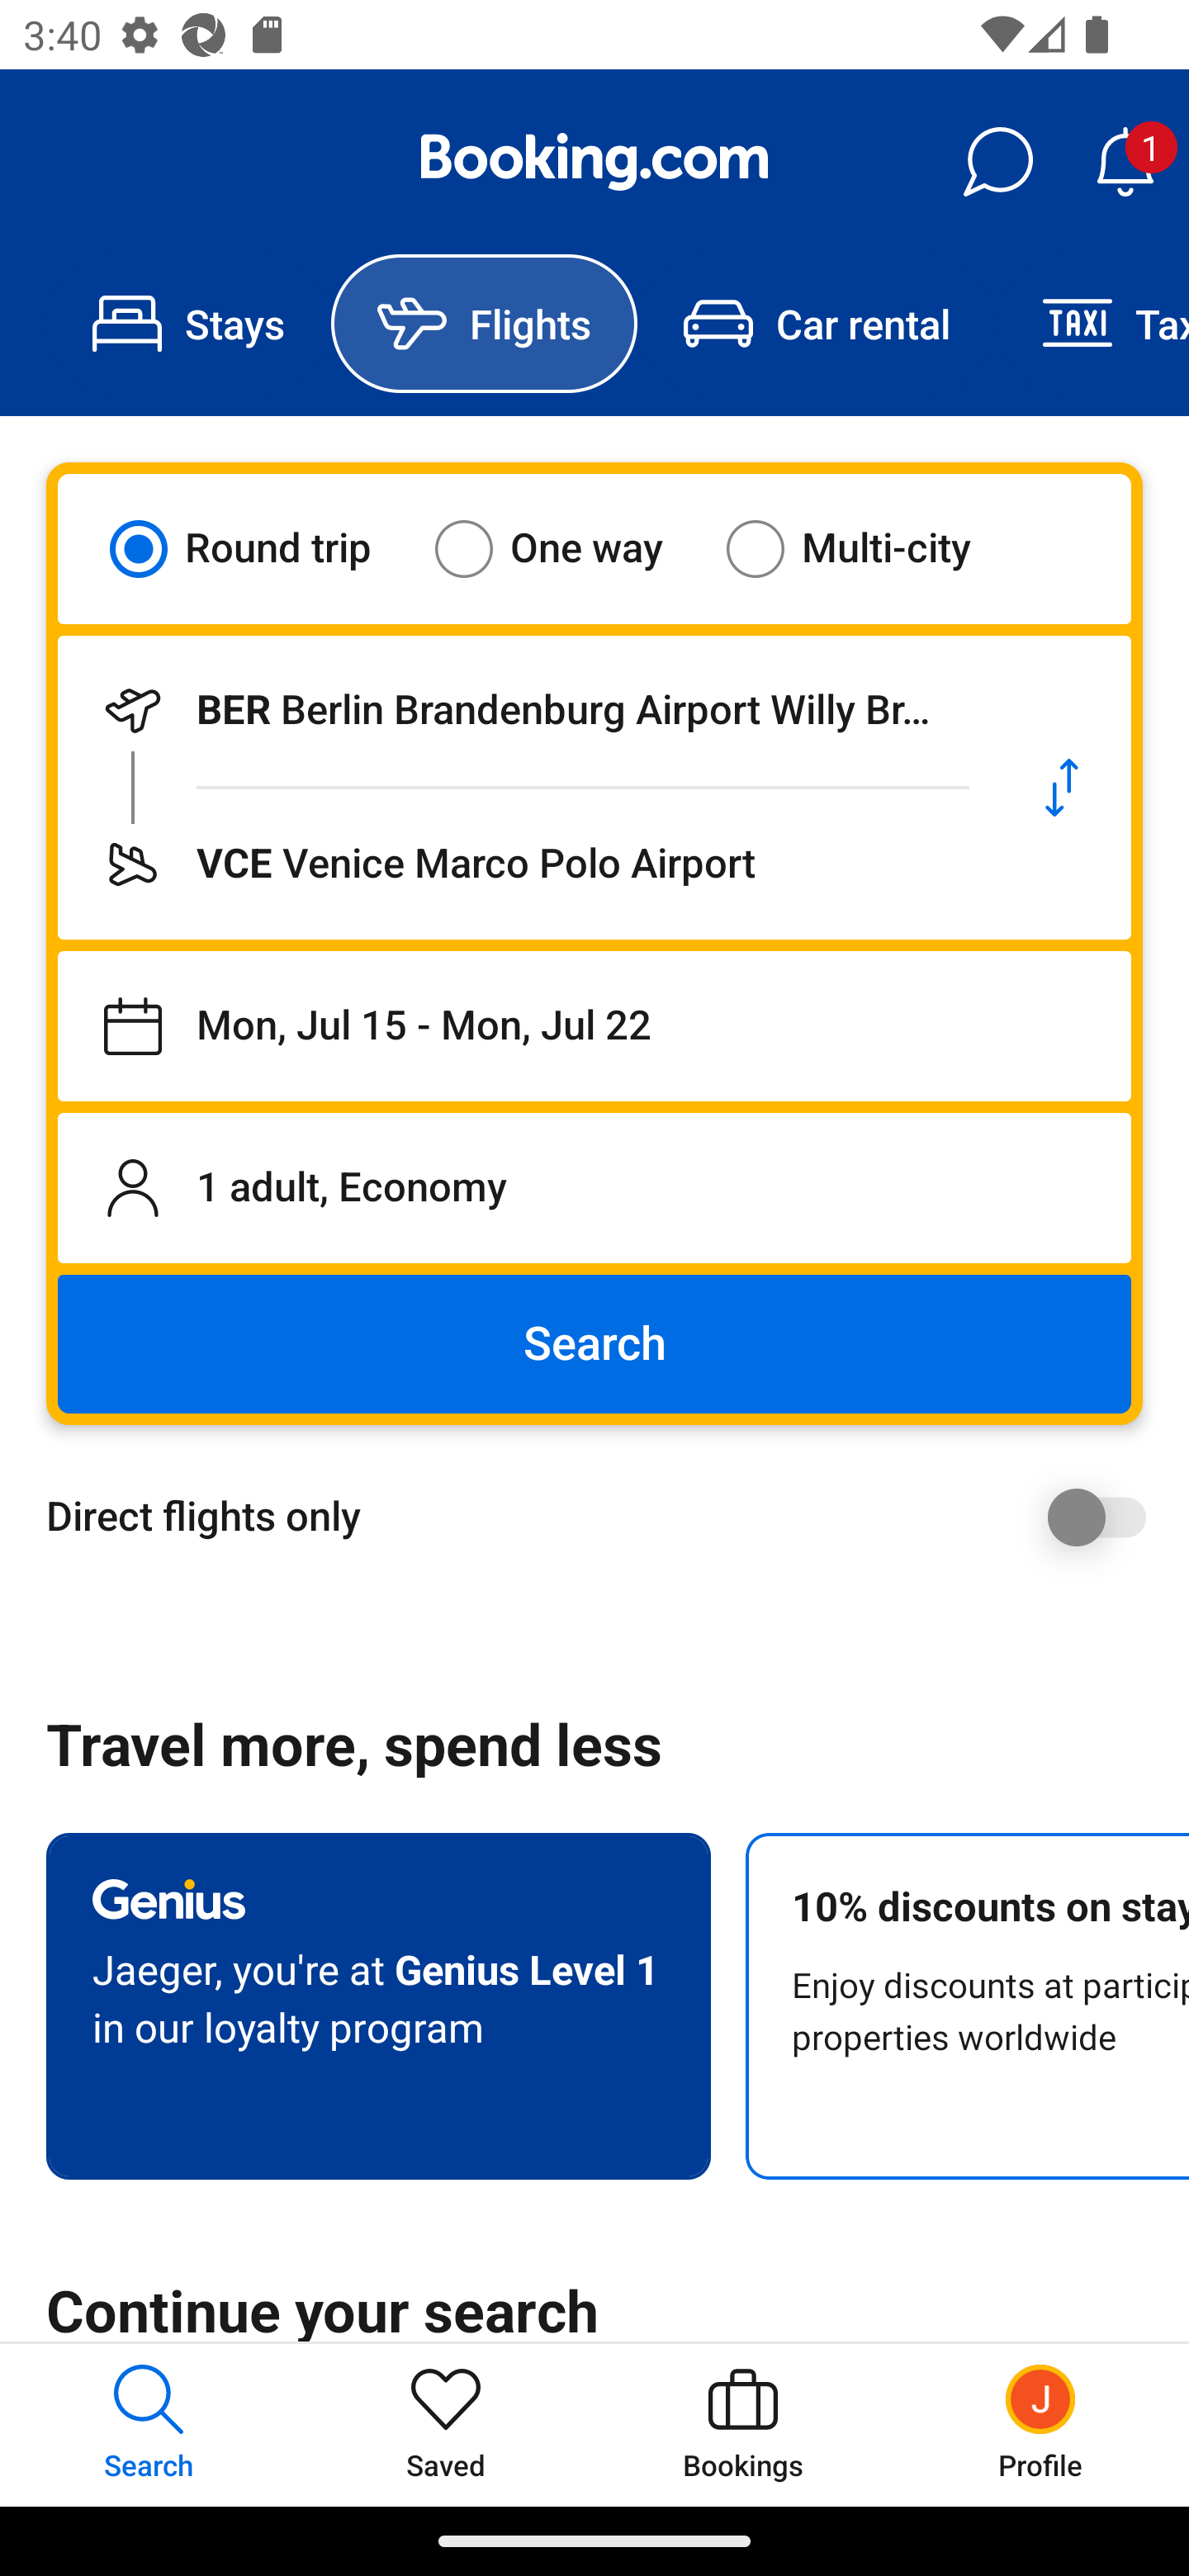 This screenshot has width=1189, height=2576. I want to click on Car rental, so click(816, 324).